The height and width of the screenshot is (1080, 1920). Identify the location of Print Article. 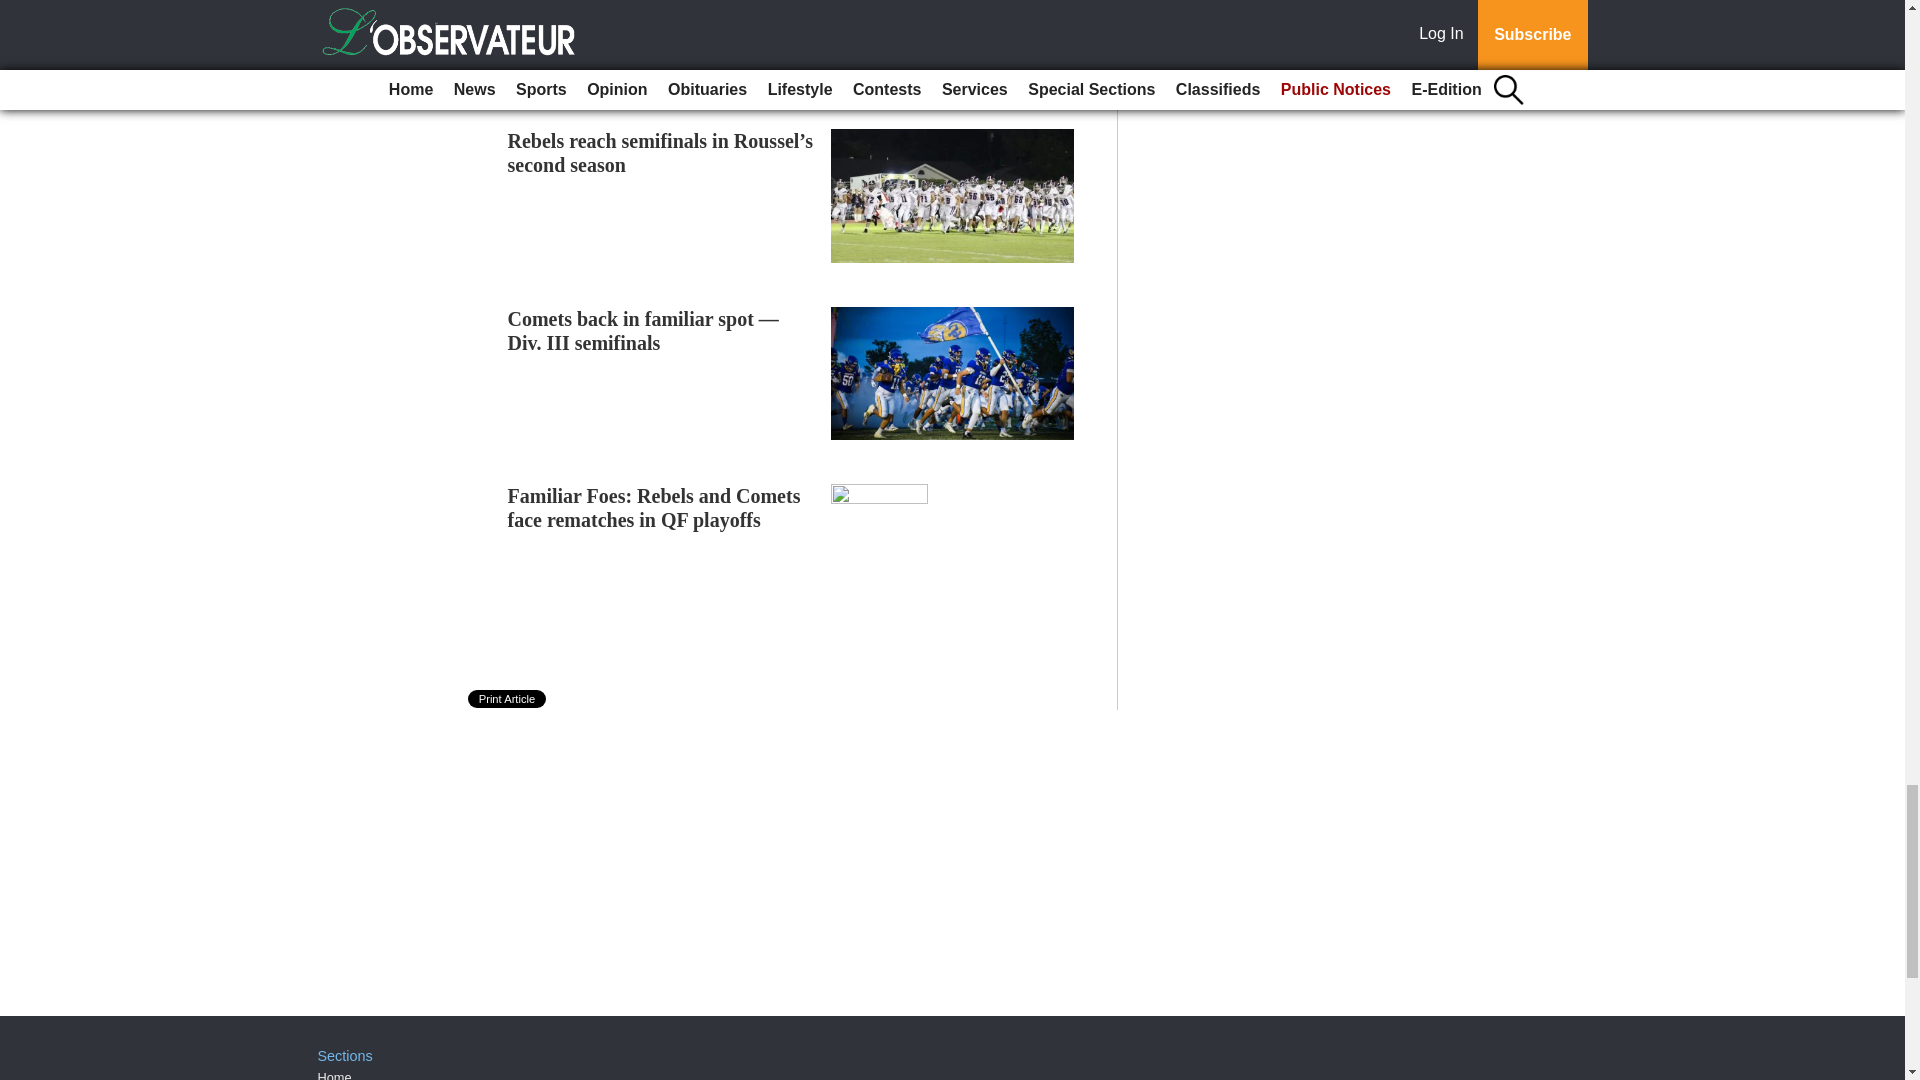
(508, 699).